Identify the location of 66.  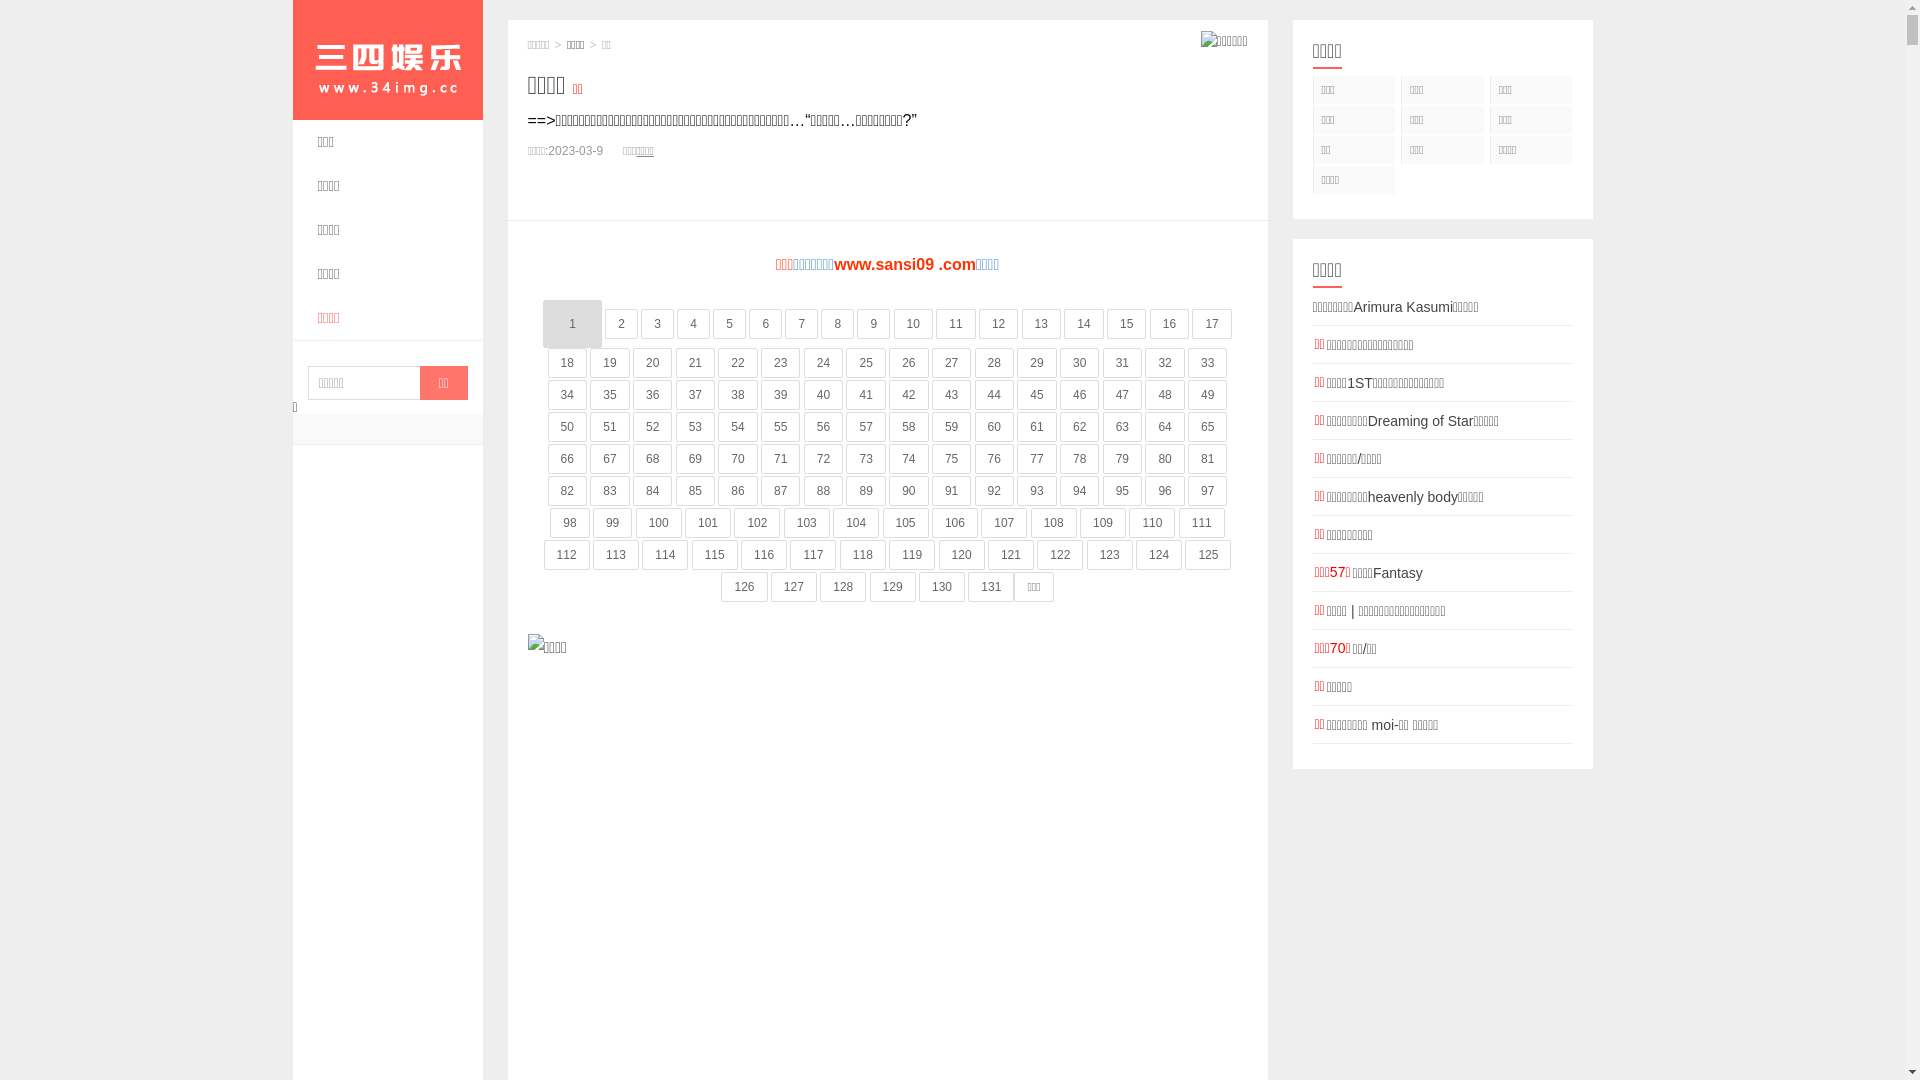
(568, 459).